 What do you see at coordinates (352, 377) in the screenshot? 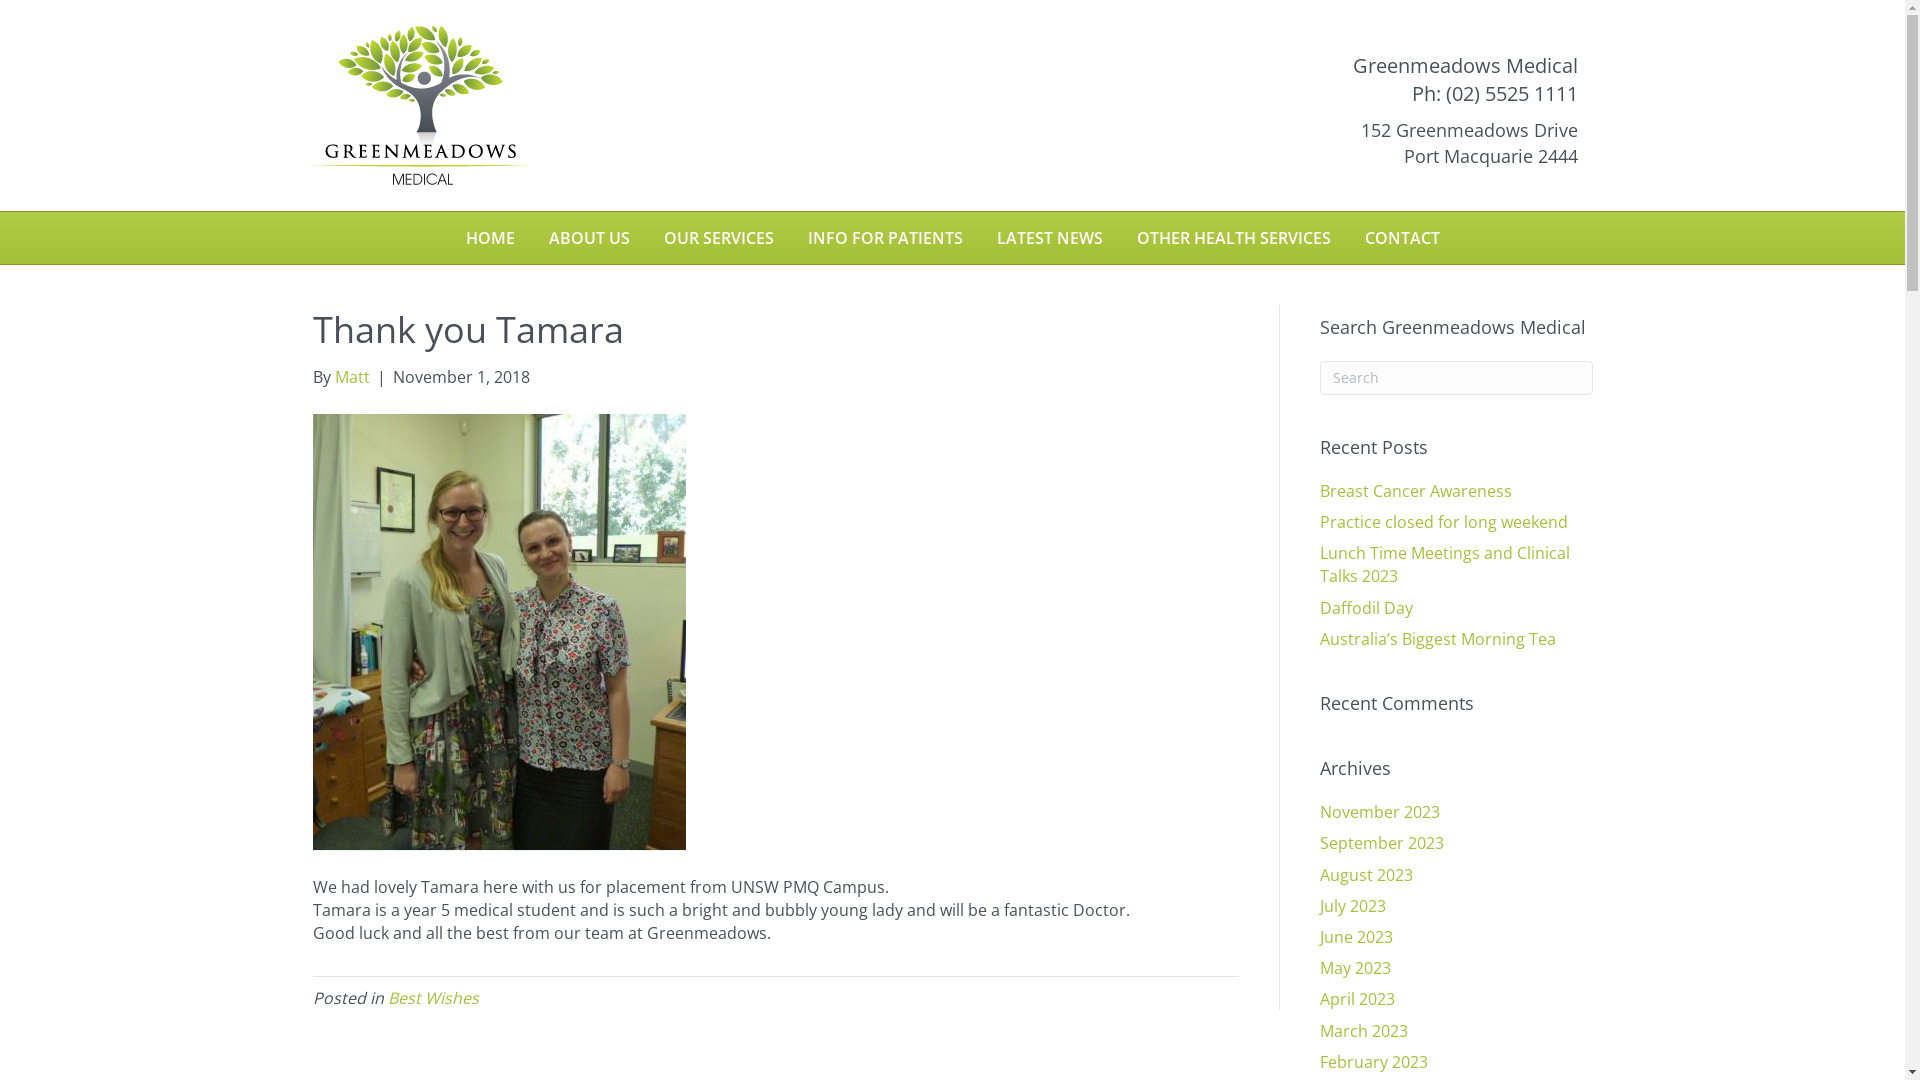
I see `Matt` at bounding box center [352, 377].